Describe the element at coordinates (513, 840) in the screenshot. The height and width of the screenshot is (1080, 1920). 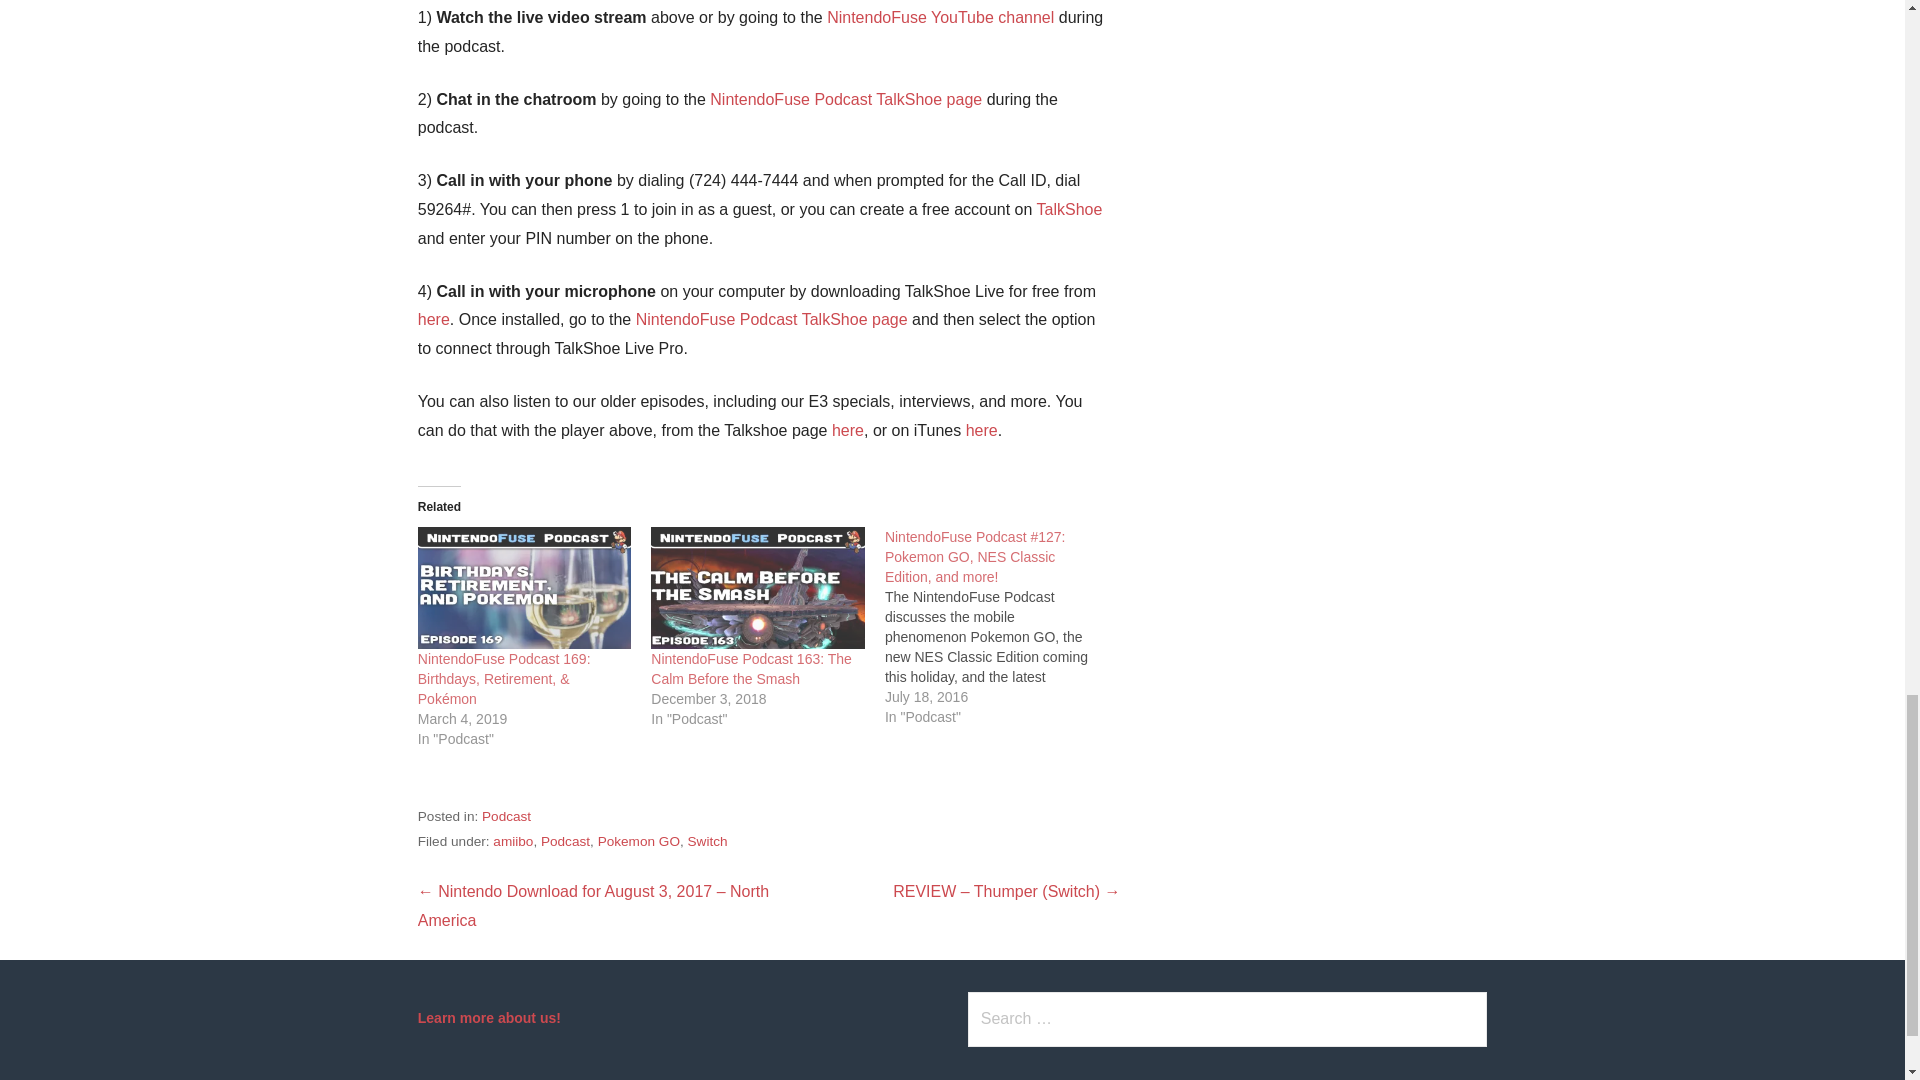
I see `amiibo` at that location.